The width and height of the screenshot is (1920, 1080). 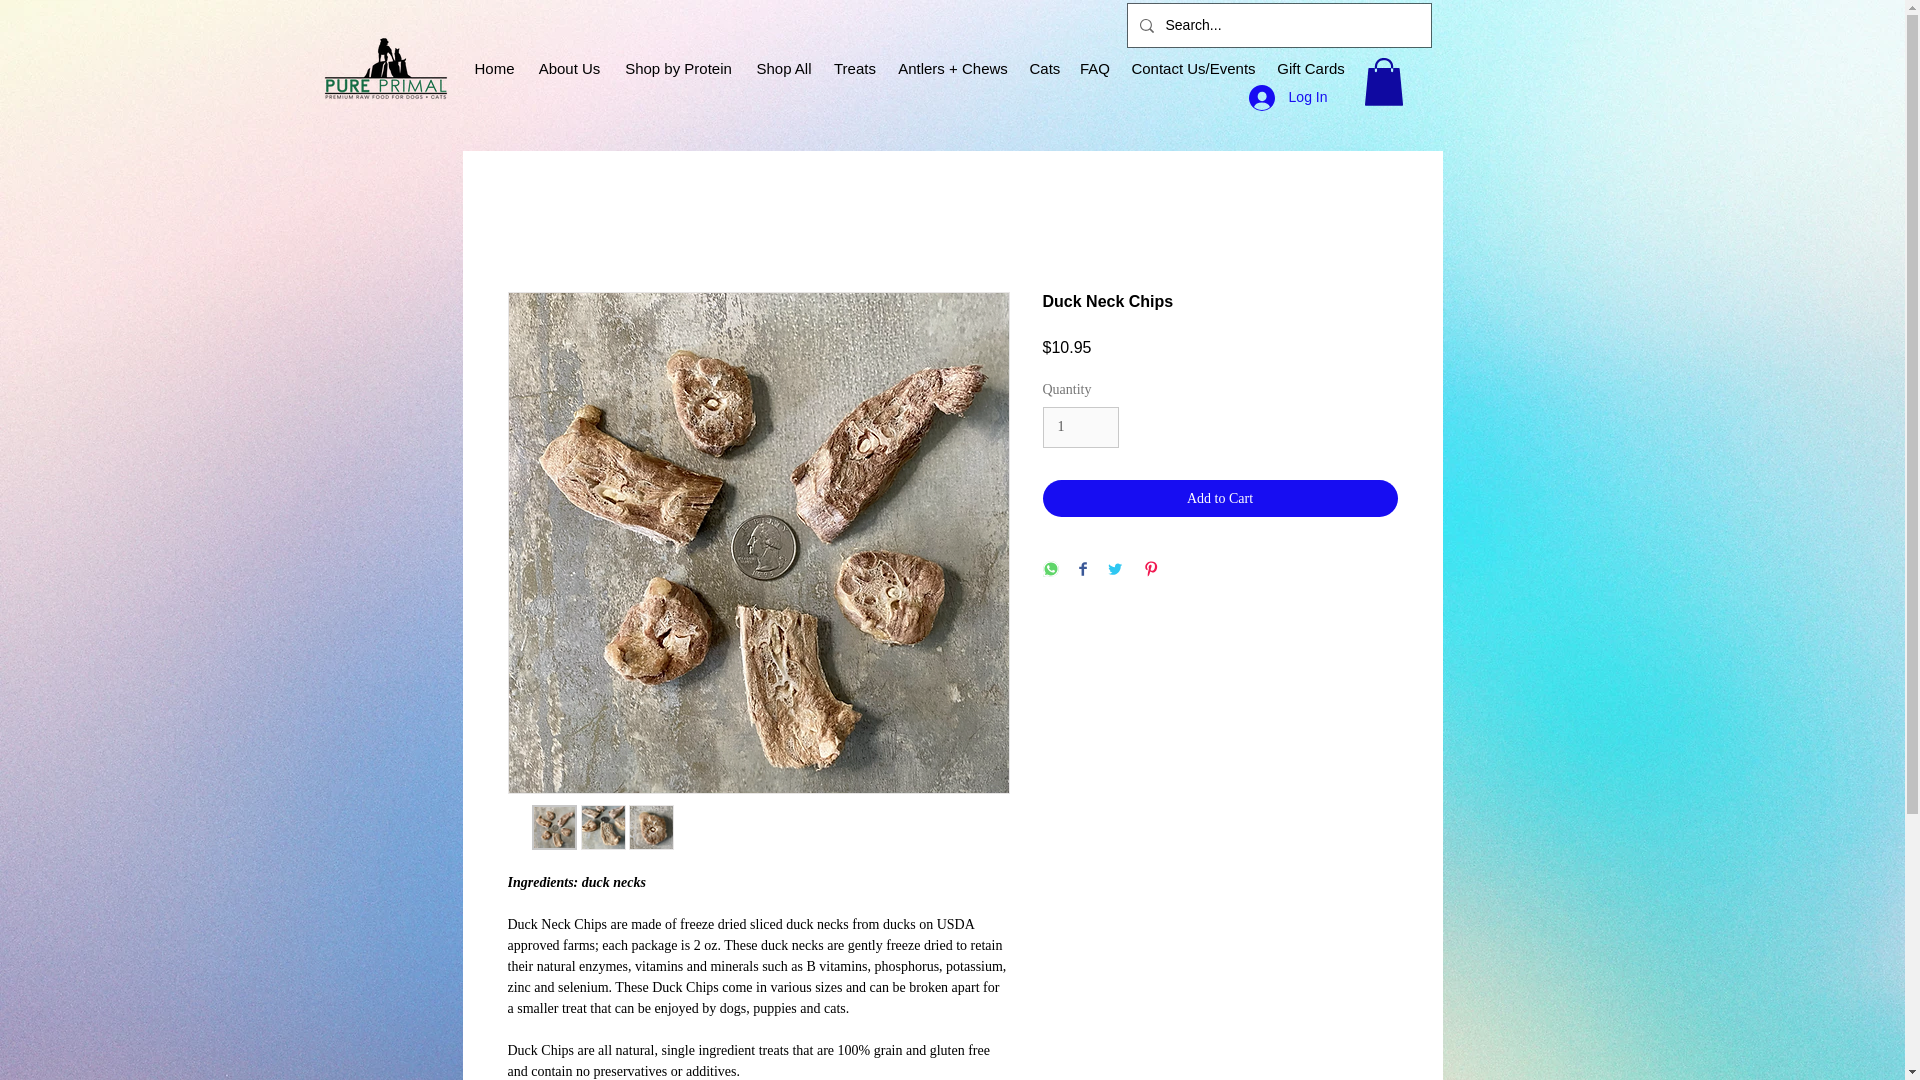 I want to click on Log In, so click(x=1288, y=96).